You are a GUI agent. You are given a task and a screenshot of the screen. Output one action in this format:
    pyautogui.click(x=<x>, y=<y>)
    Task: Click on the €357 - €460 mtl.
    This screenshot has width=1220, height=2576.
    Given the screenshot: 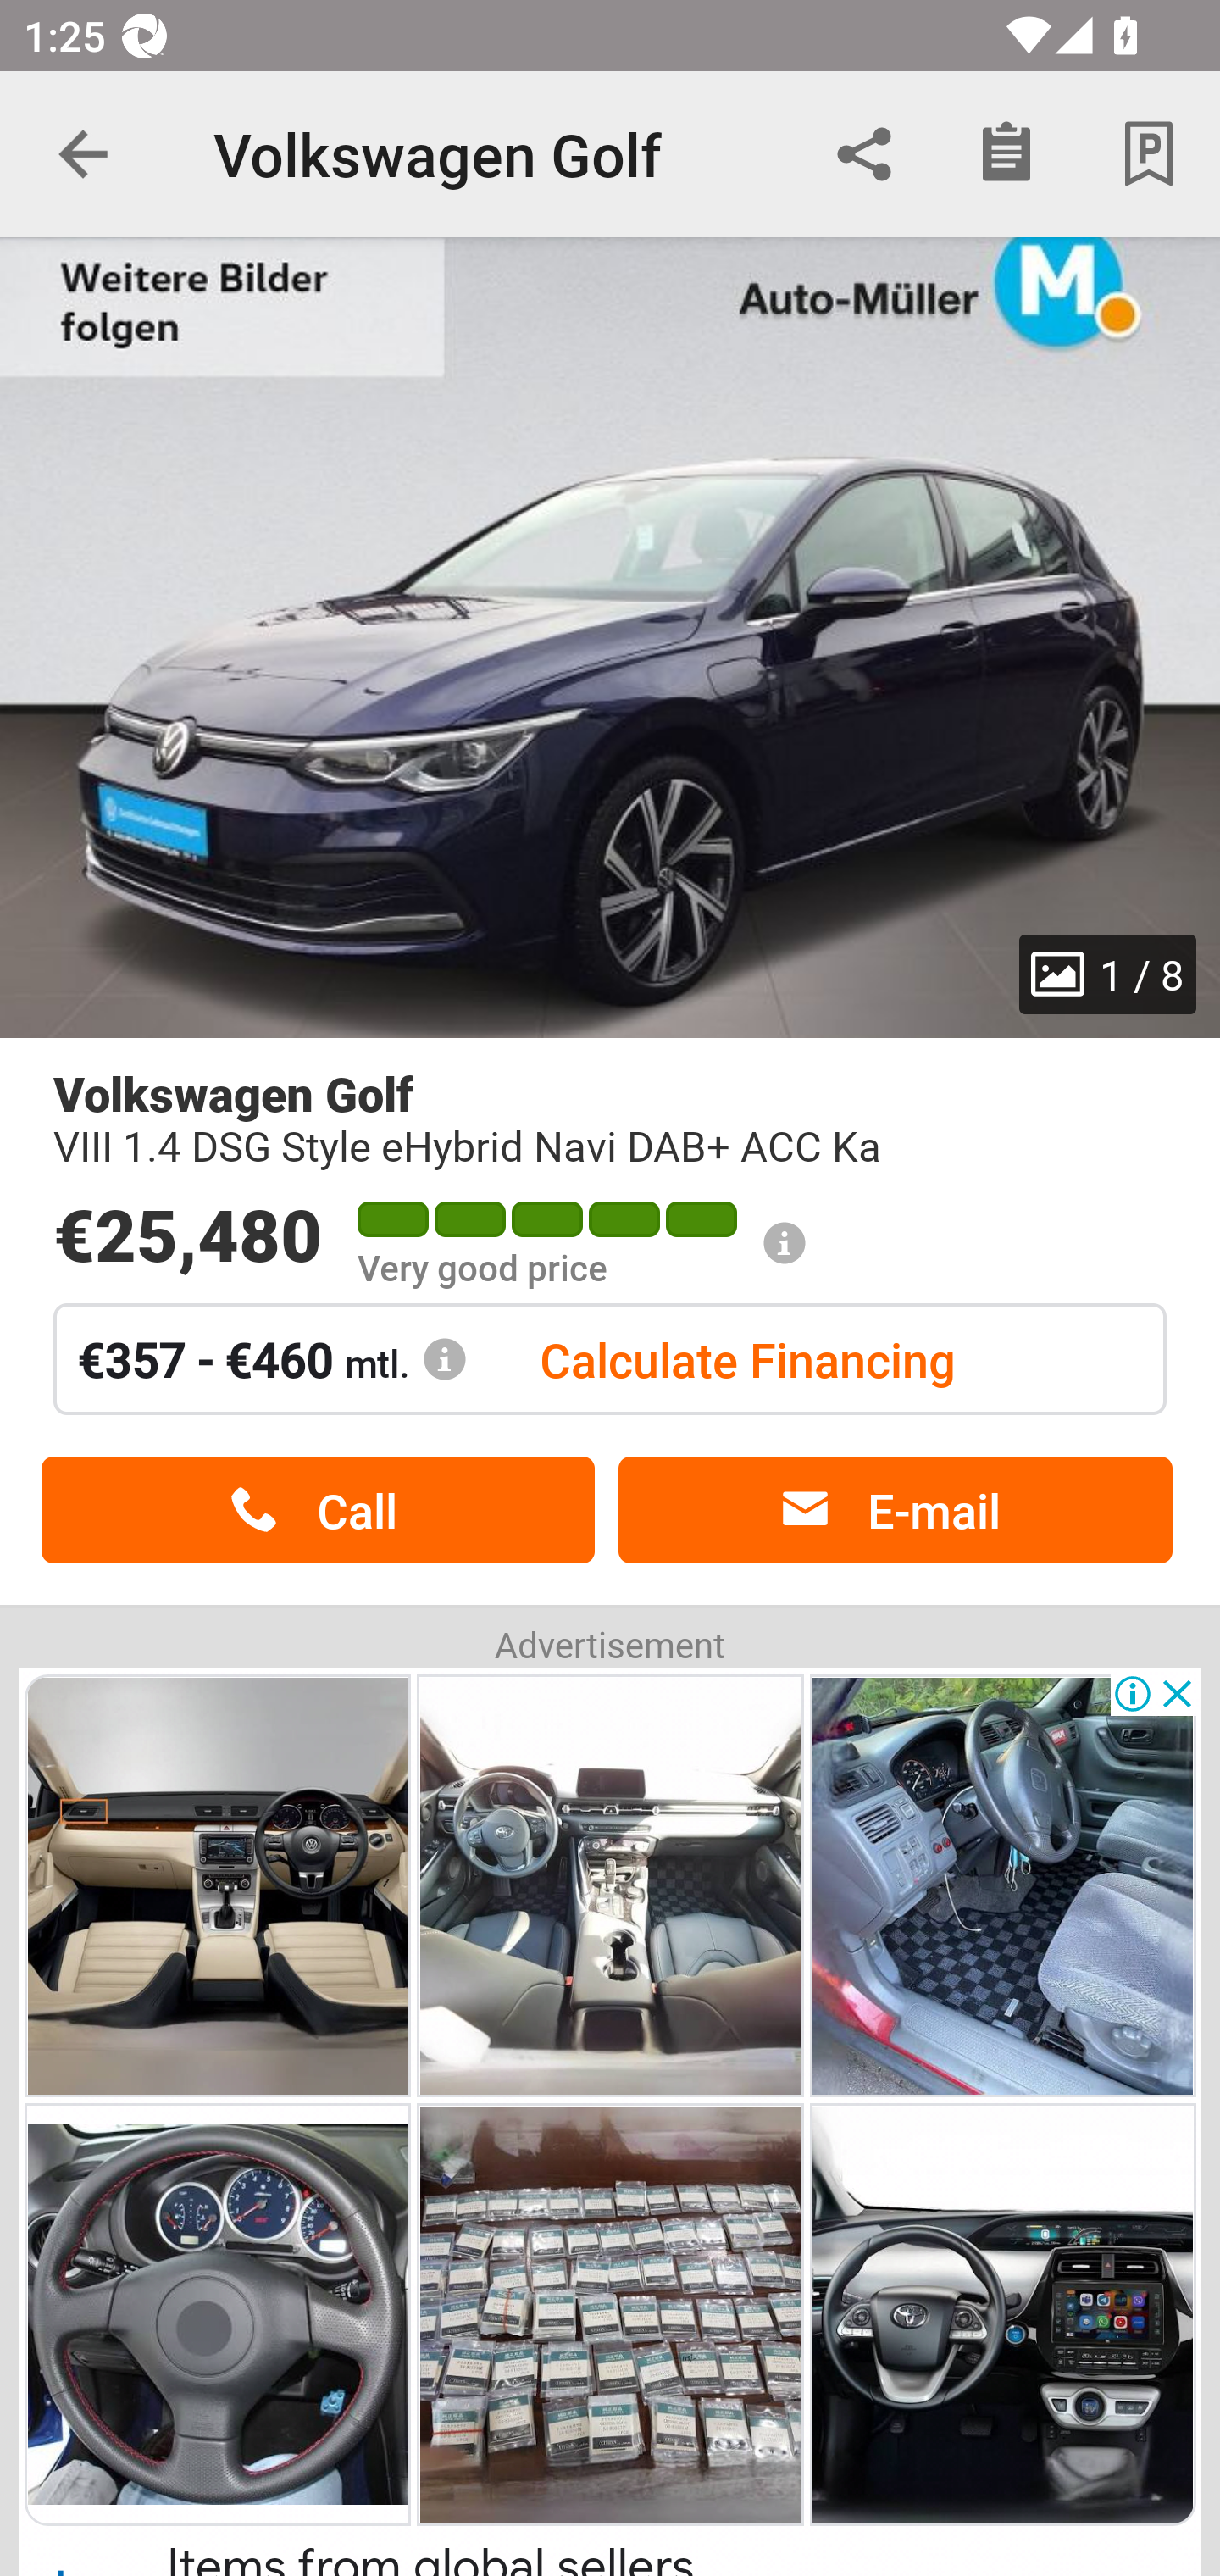 What is the action you would take?
    pyautogui.click(x=272, y=1358)
    